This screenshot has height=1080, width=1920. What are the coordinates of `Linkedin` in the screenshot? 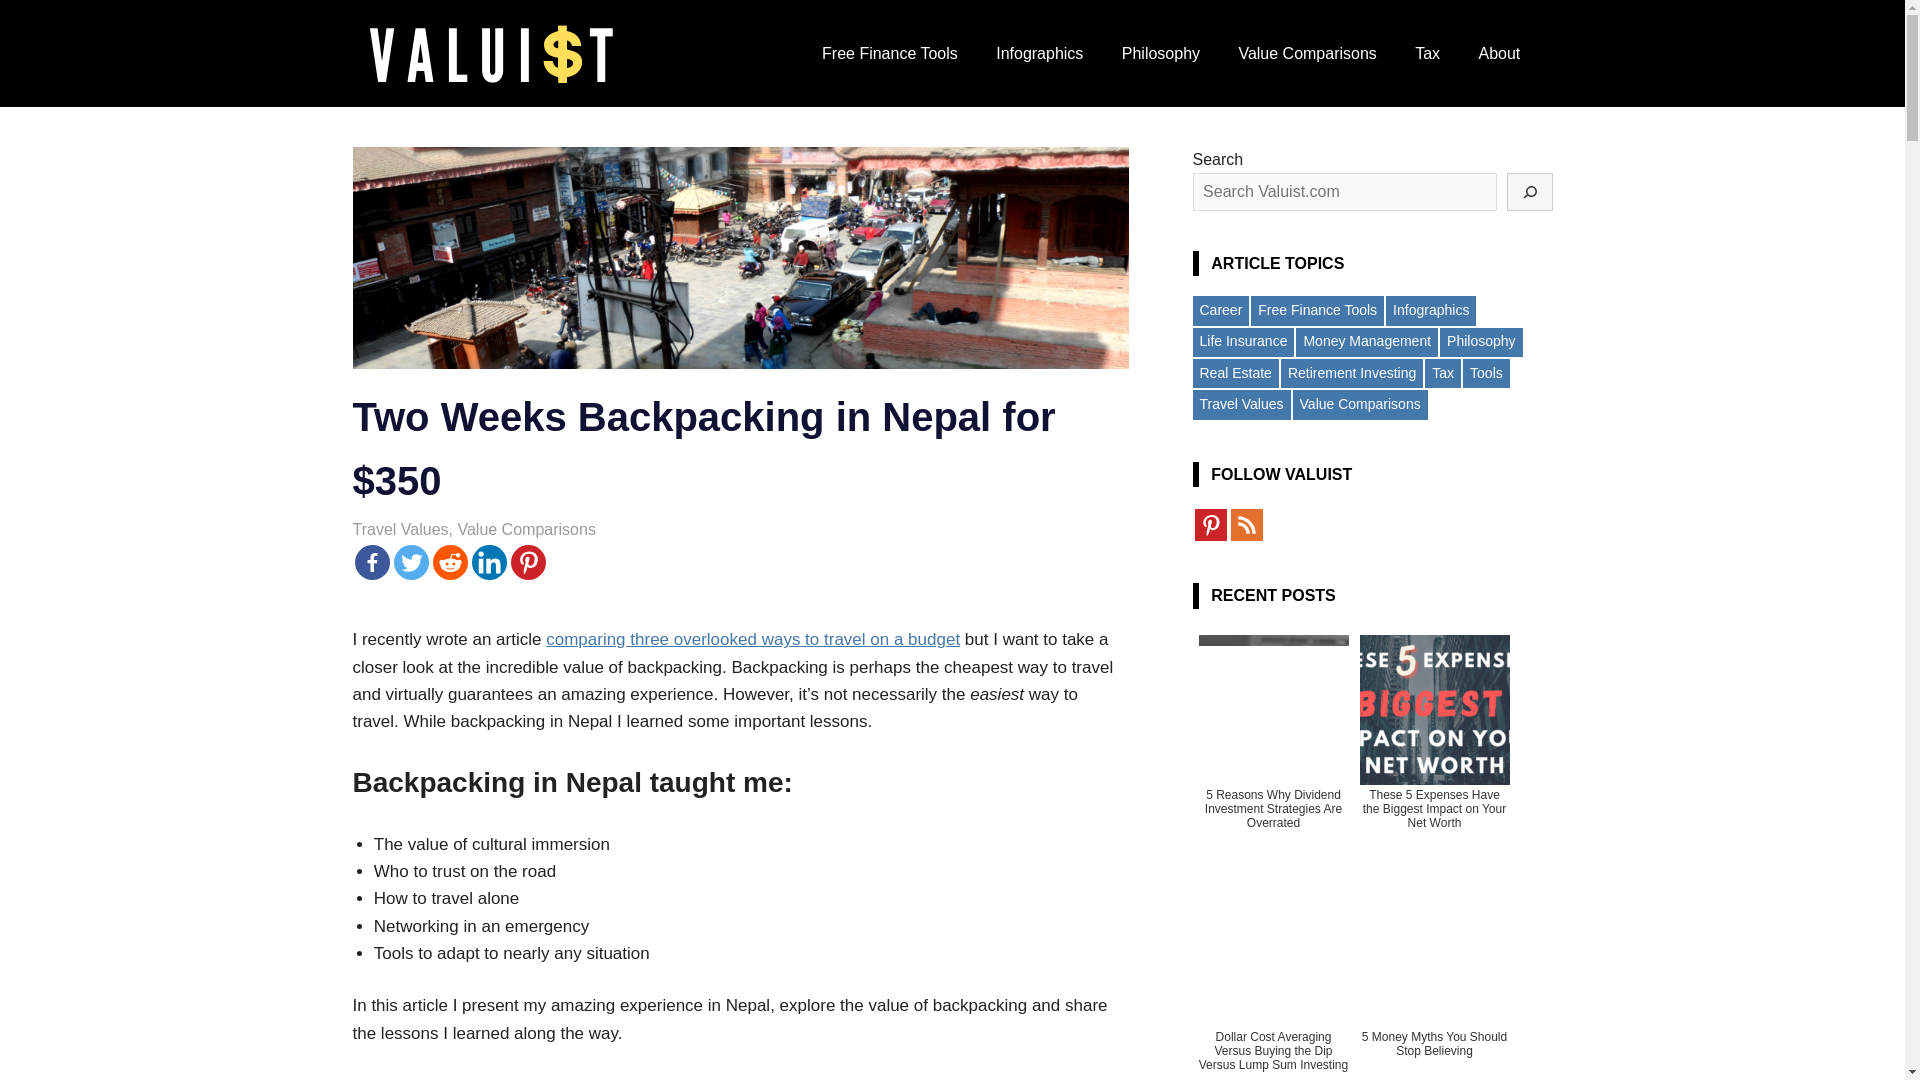 It's located at (489, 562).